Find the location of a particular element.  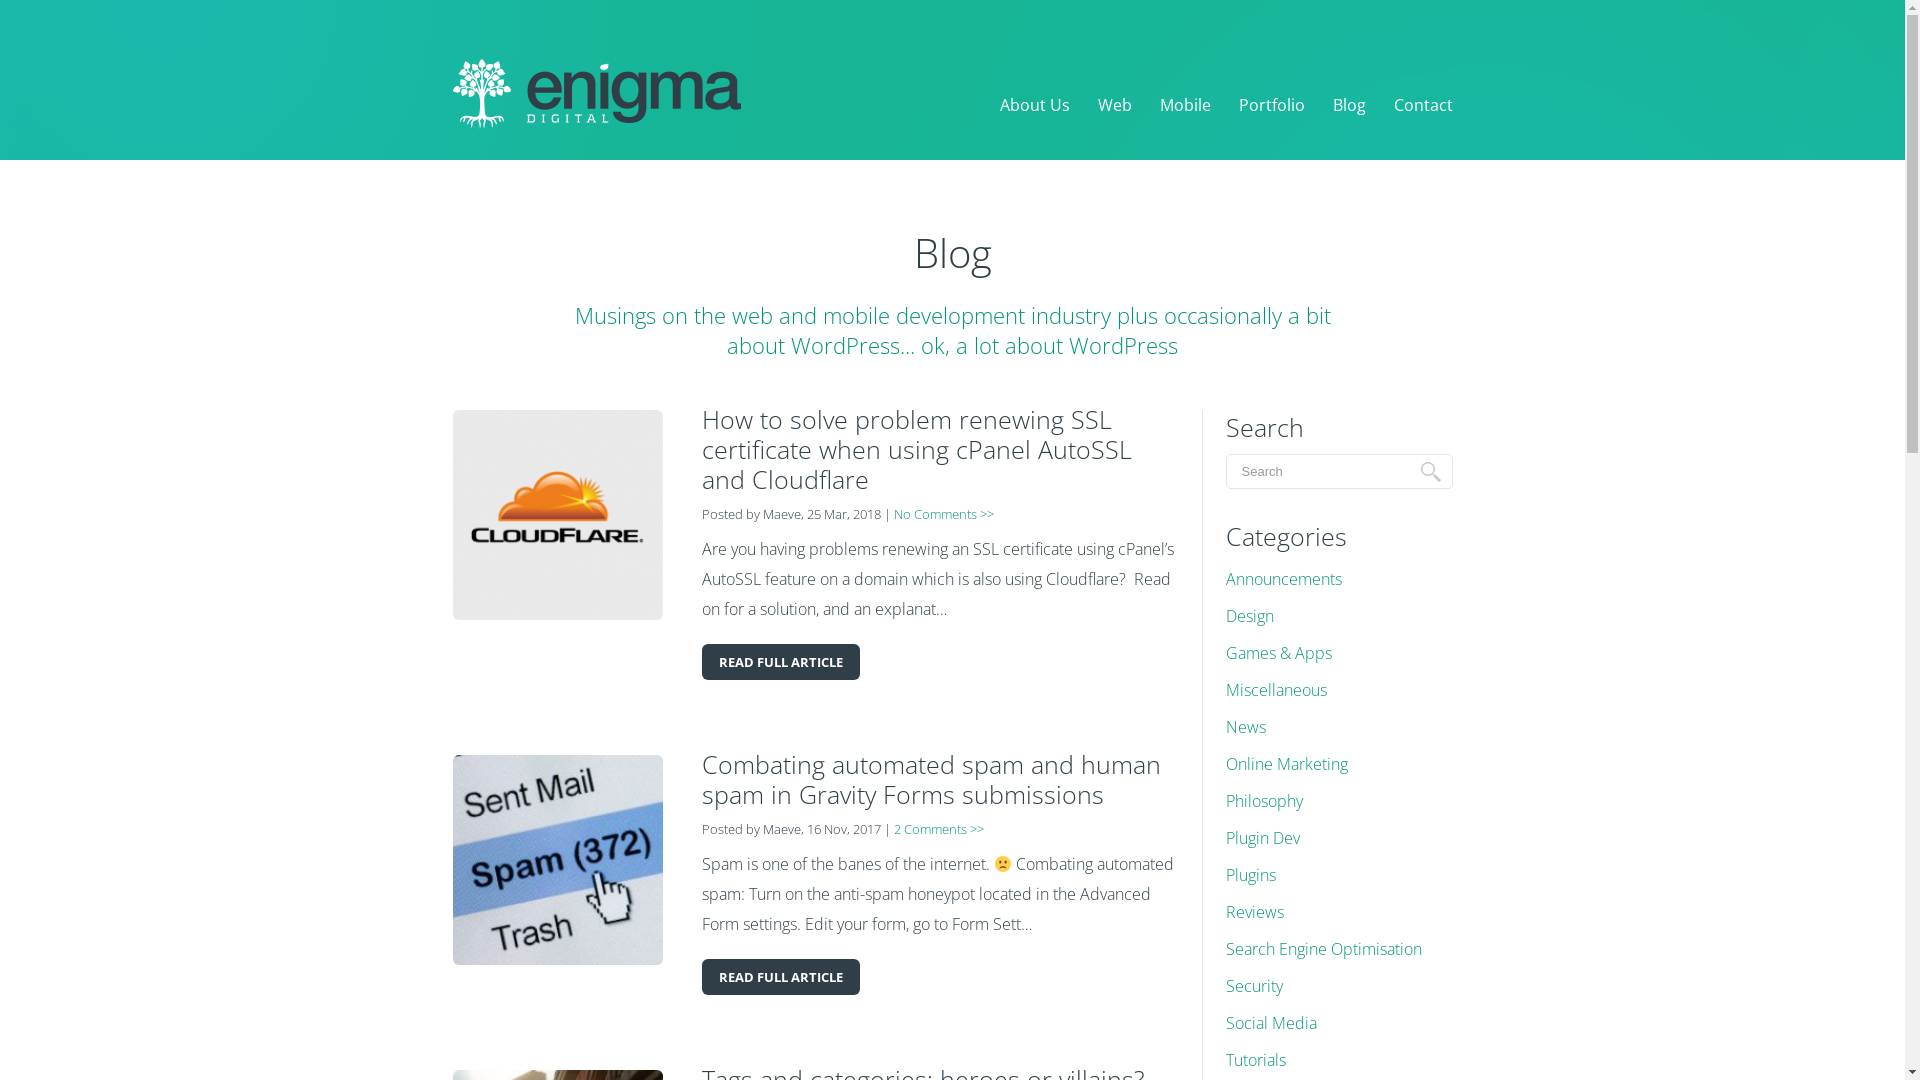

Tutorials is located at coordinates (1256, 1060).